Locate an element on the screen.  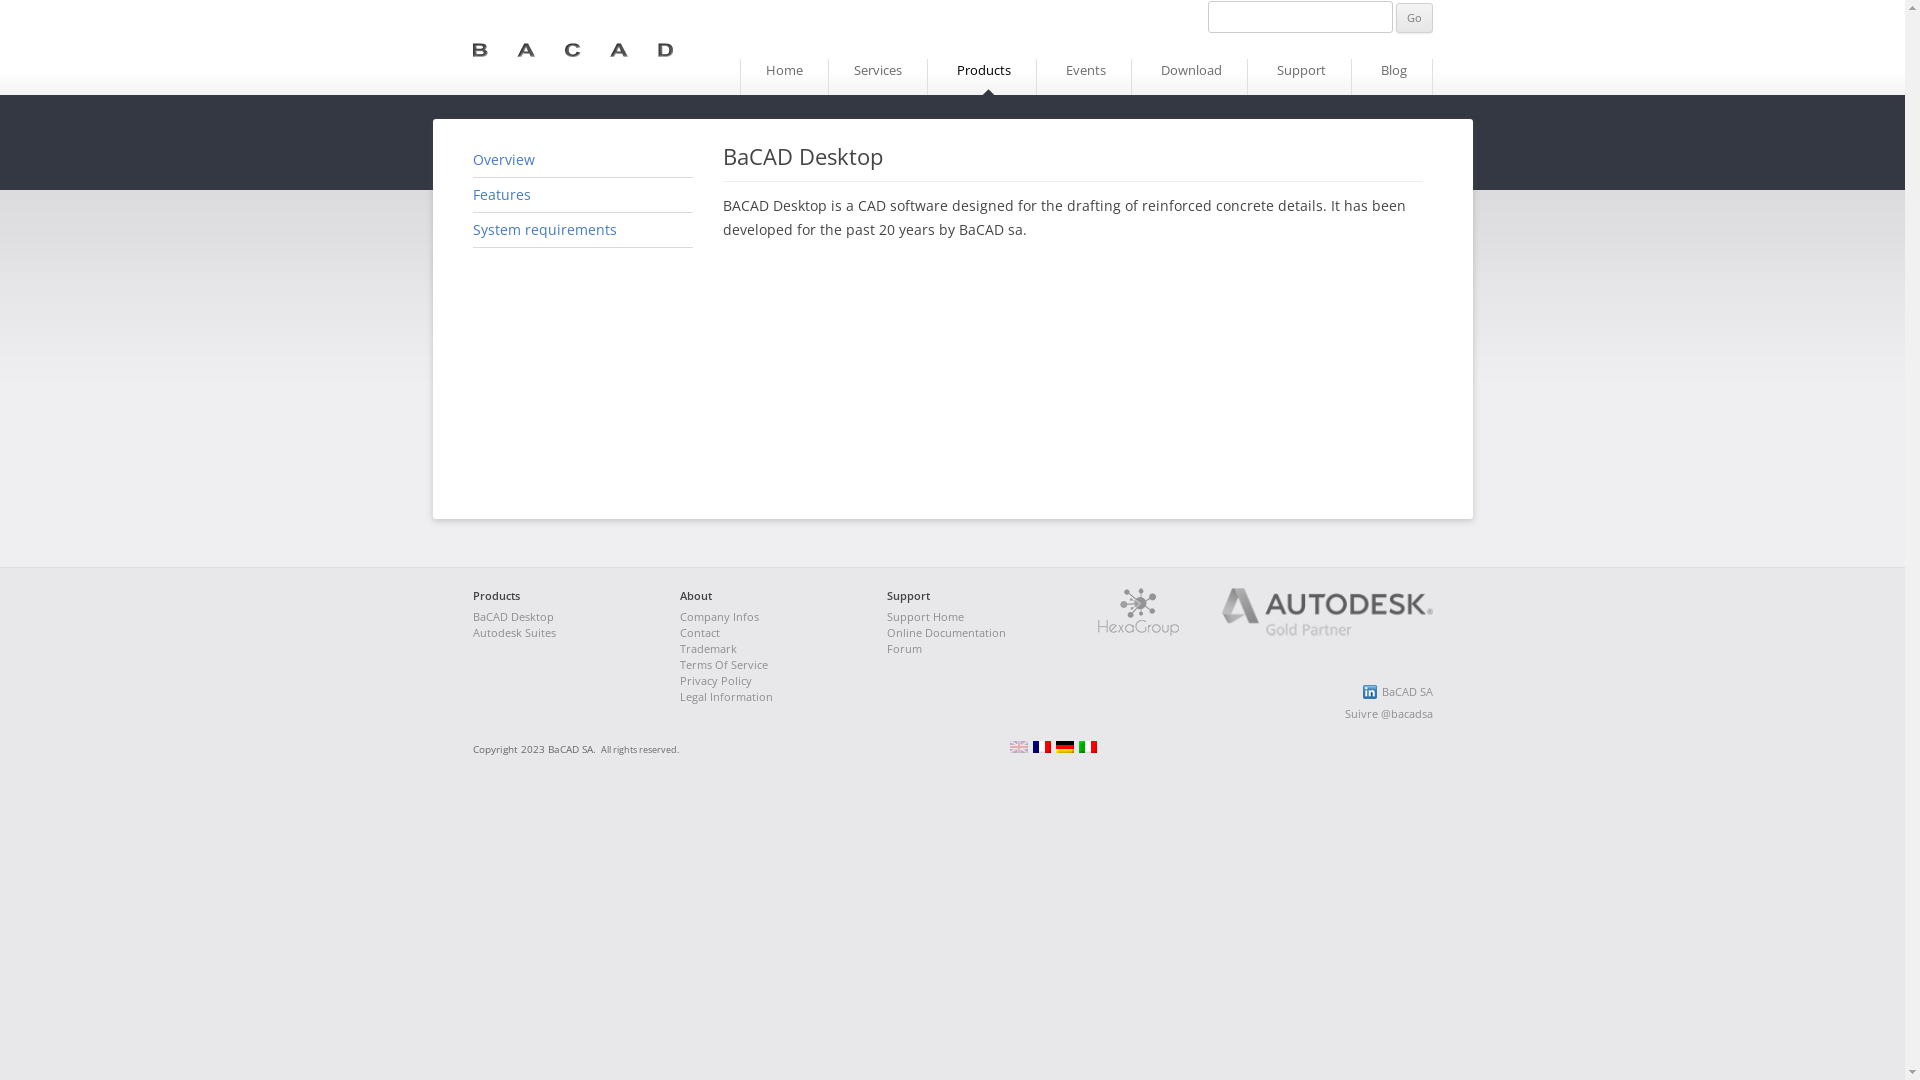
Hexagroup is located at coordinates (1138, 631).